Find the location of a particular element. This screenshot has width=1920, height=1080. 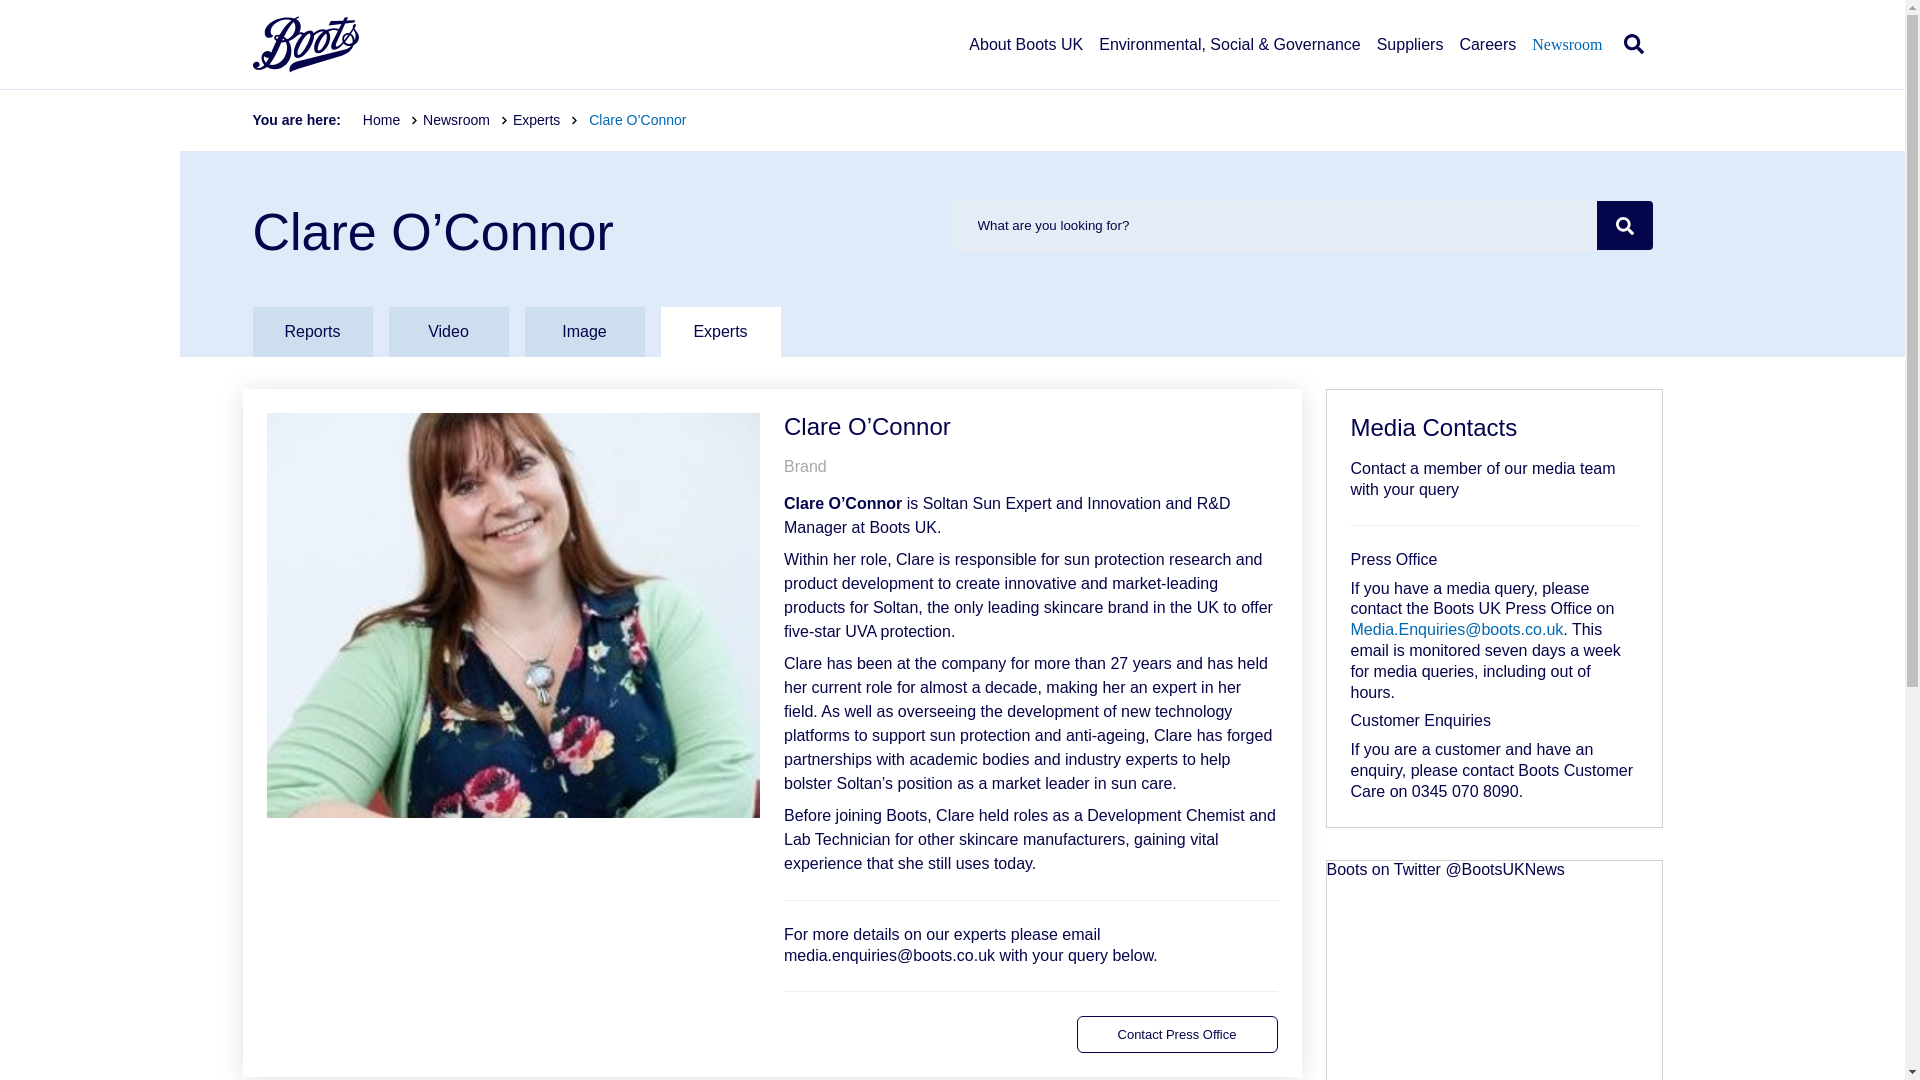

About Boots UK is located at coordinates (1026, 62).